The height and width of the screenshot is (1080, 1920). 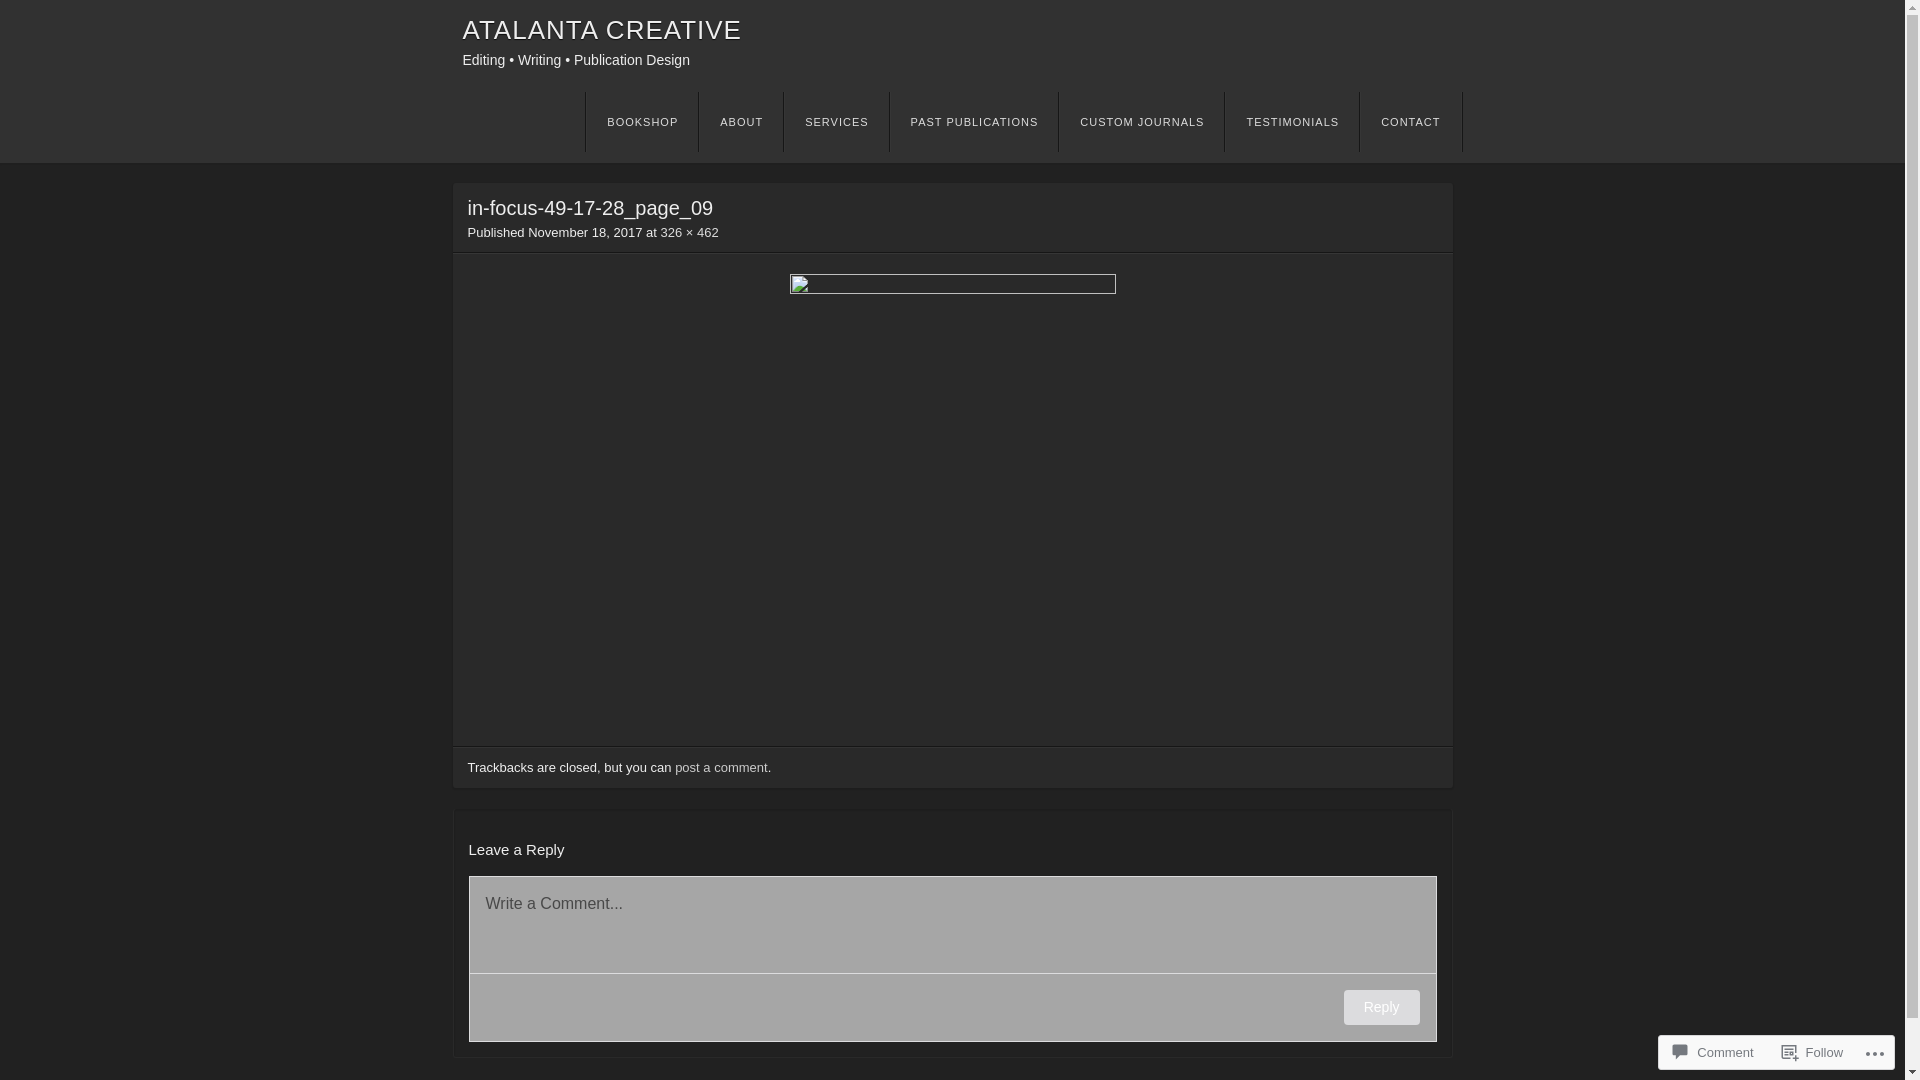 What do you see at coordinates (722, 768) in the screenshot?
I see `post a comment` at bounding box center [722, 768].